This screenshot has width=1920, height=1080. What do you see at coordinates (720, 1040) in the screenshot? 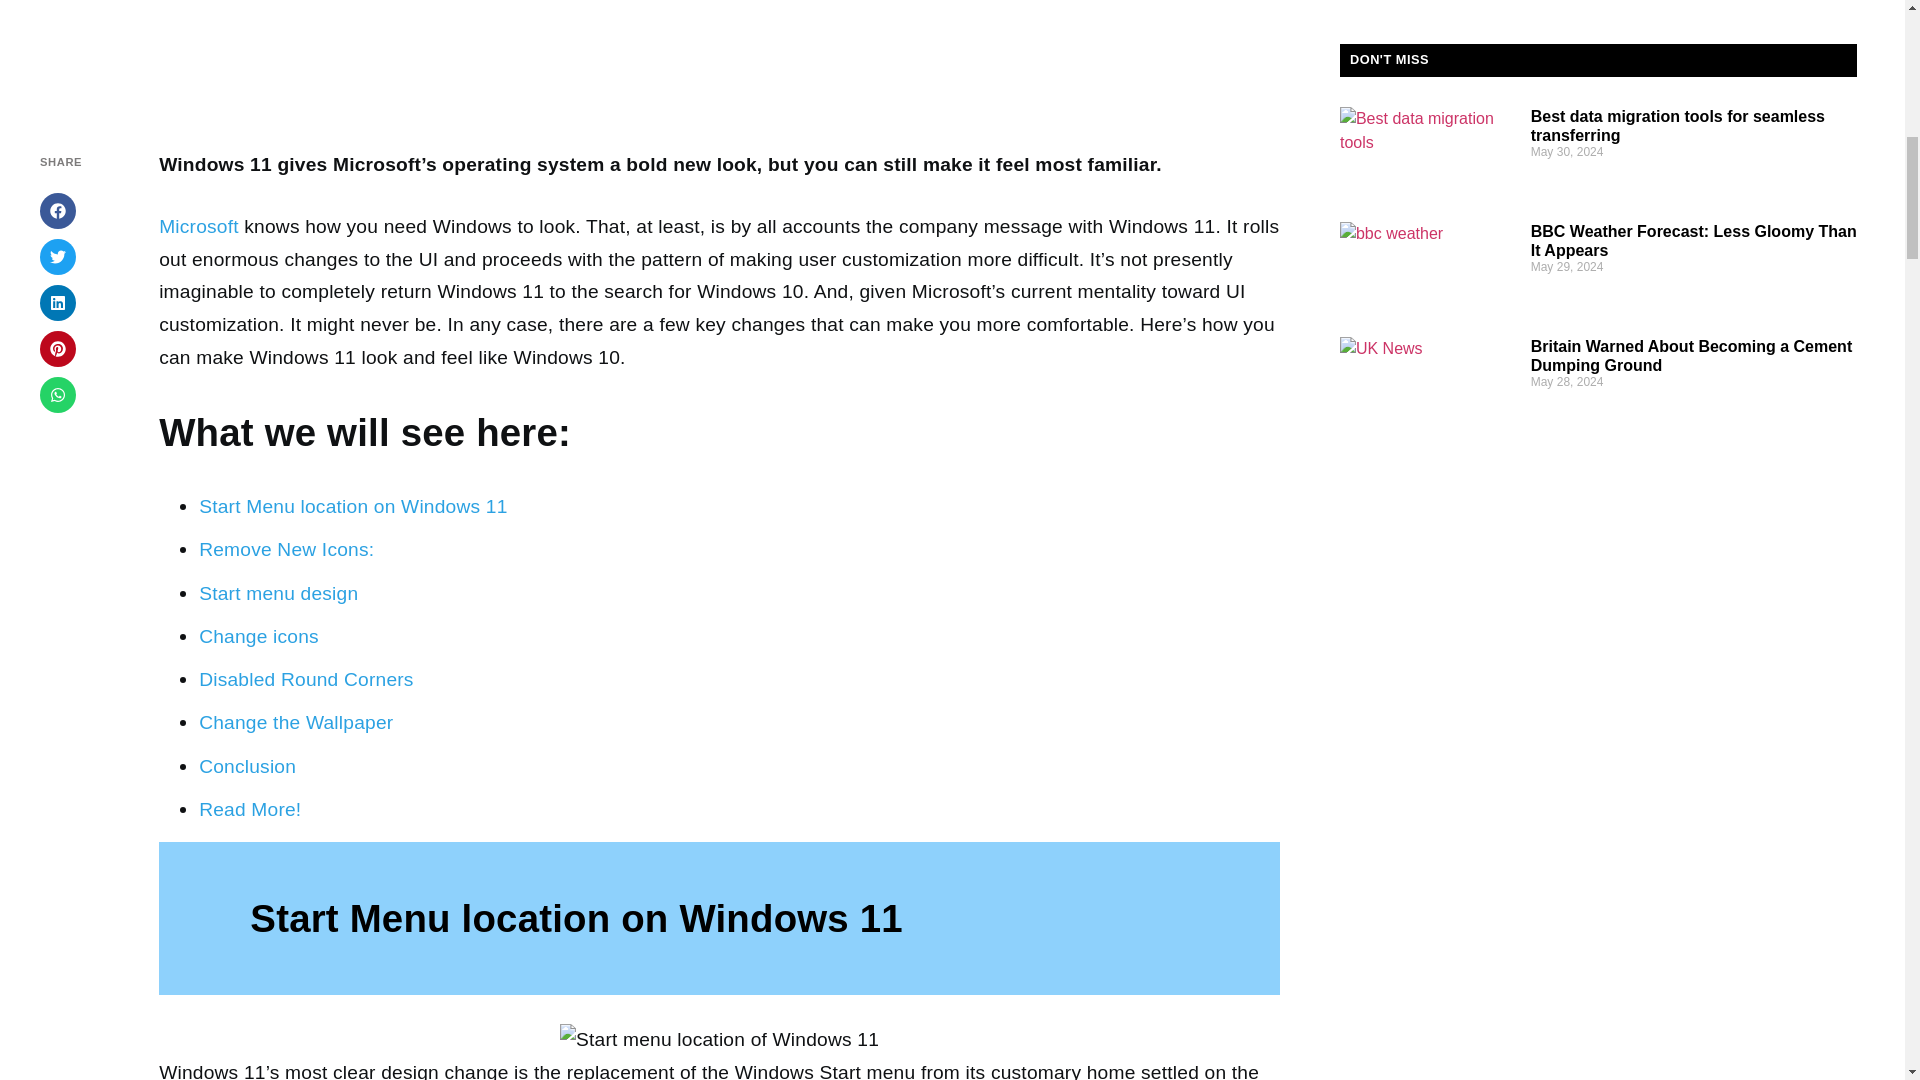
I see `How to make Windows 11 look and feel like Windows 10? 1` at bounding box center [720, 1040].